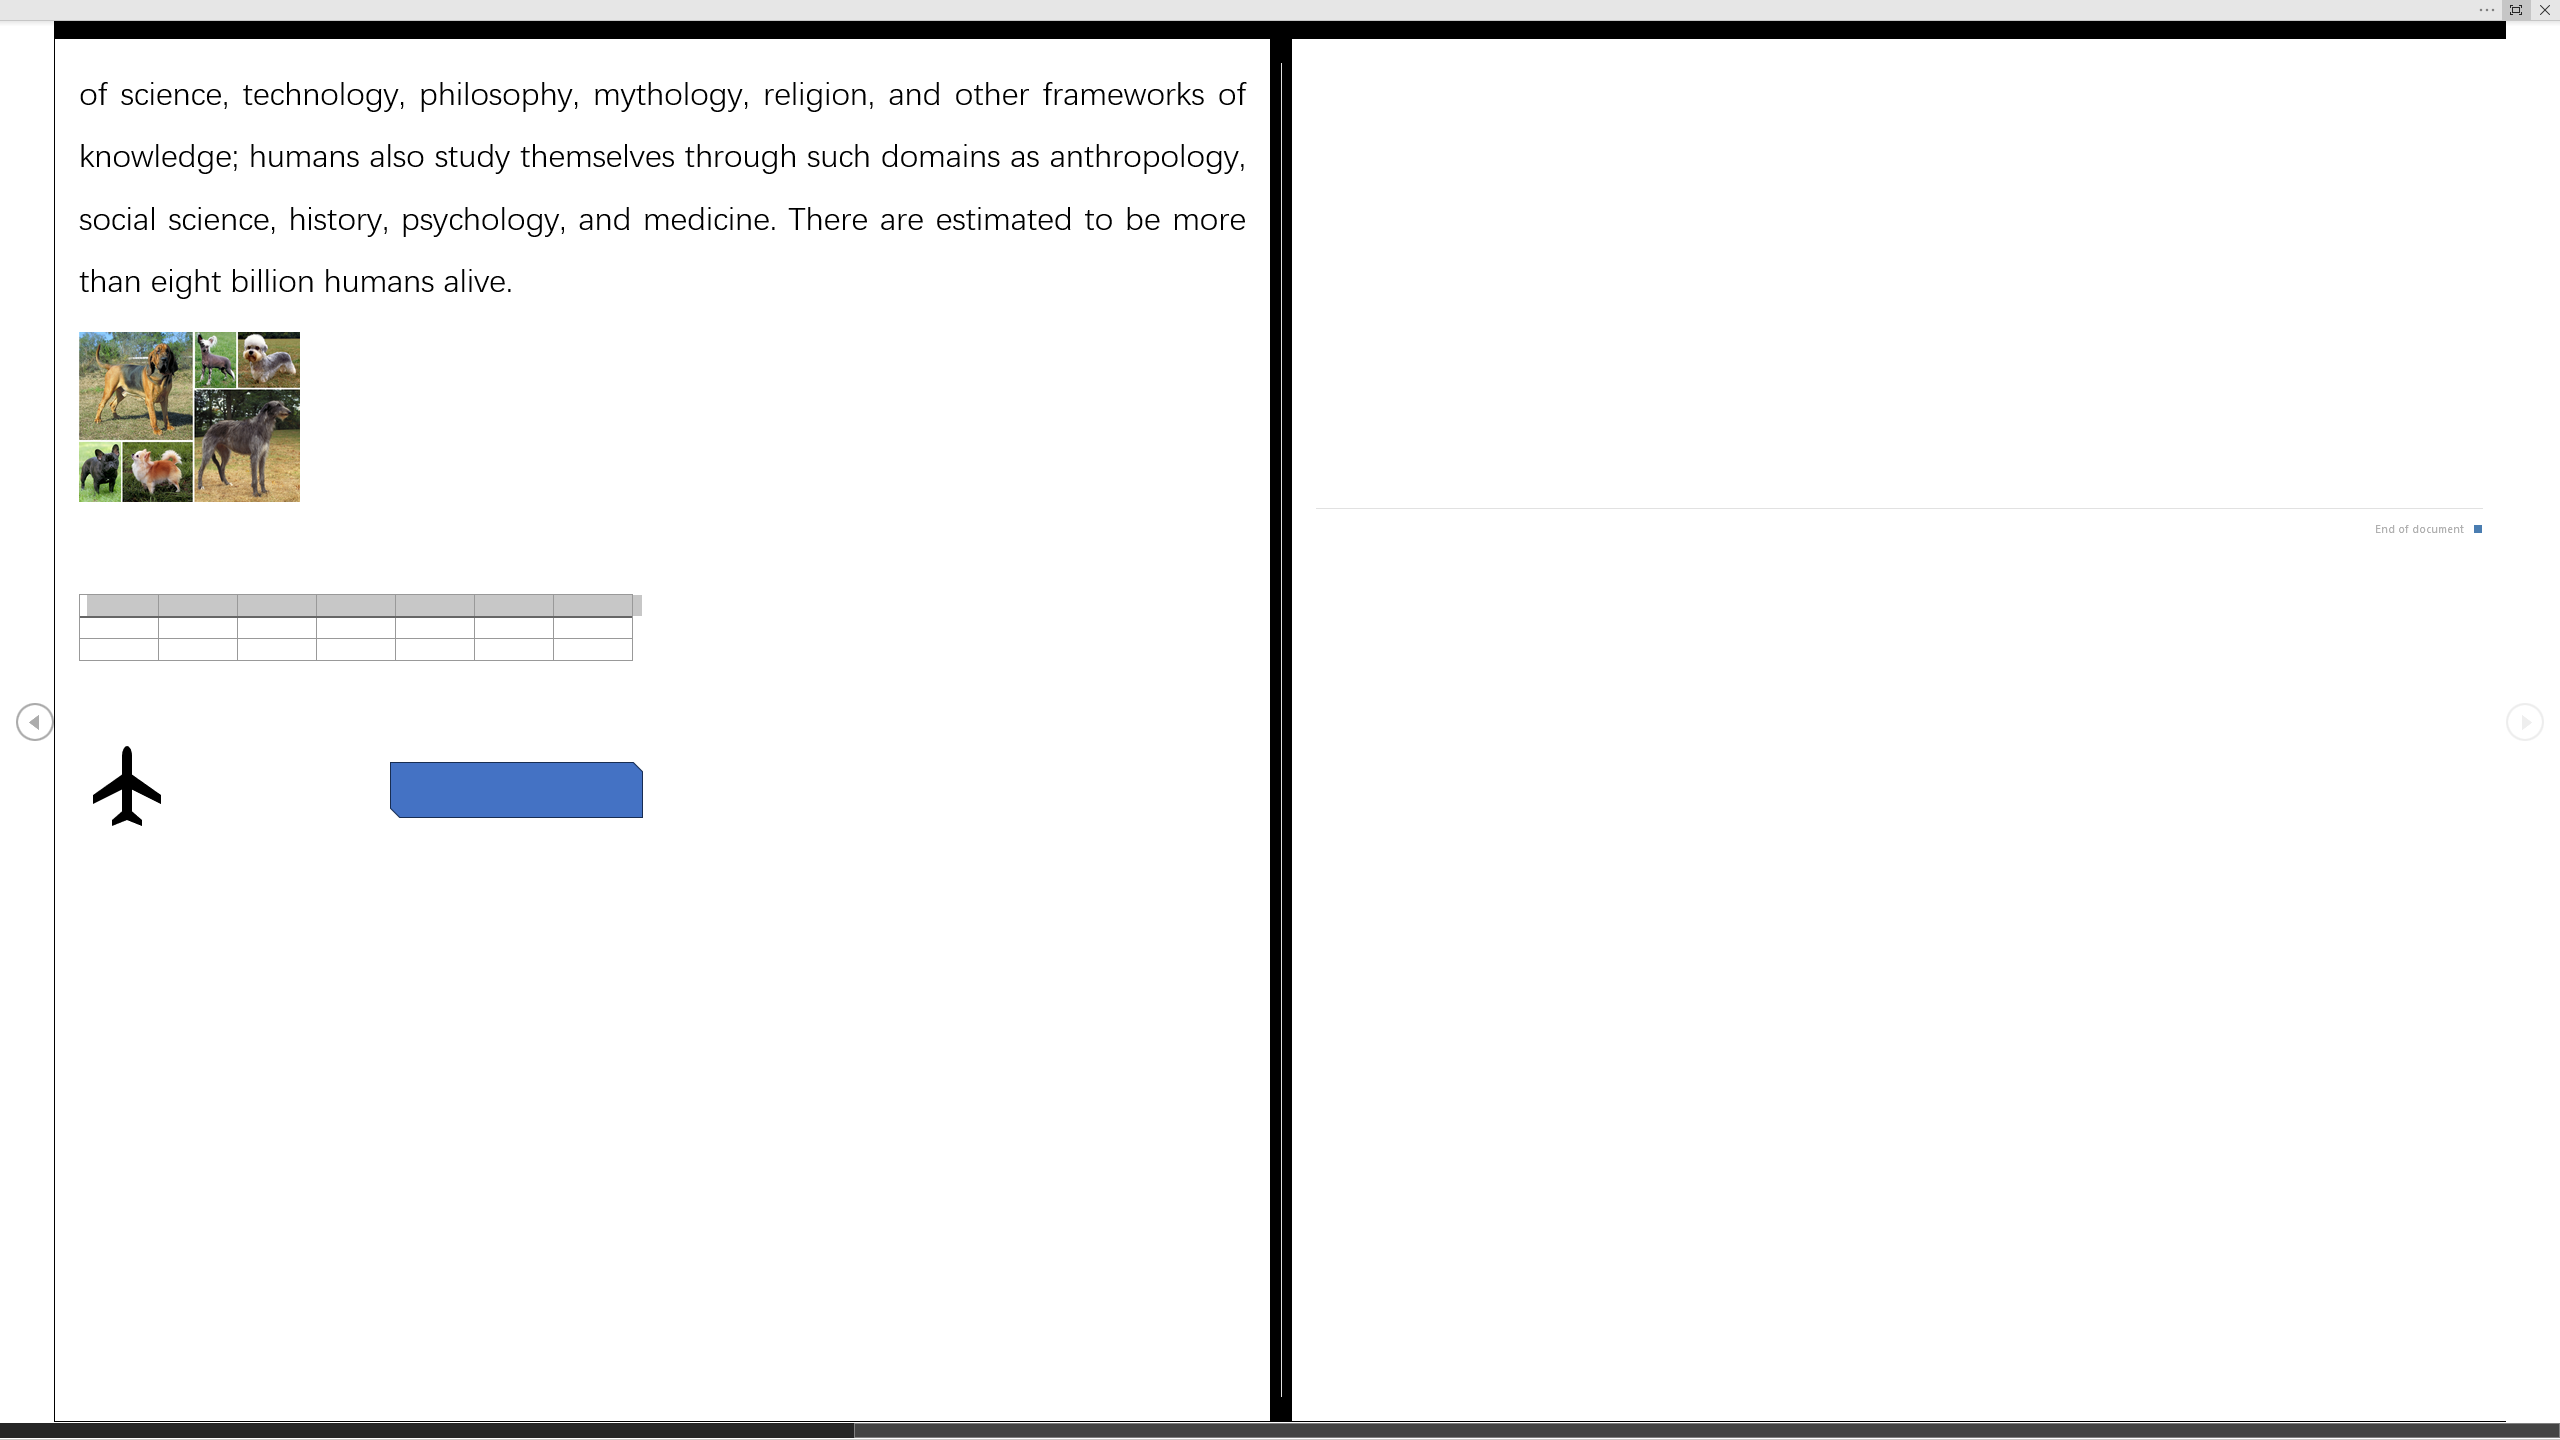  I want to click on Class: NetUIAnchor, so click(1280, 10).